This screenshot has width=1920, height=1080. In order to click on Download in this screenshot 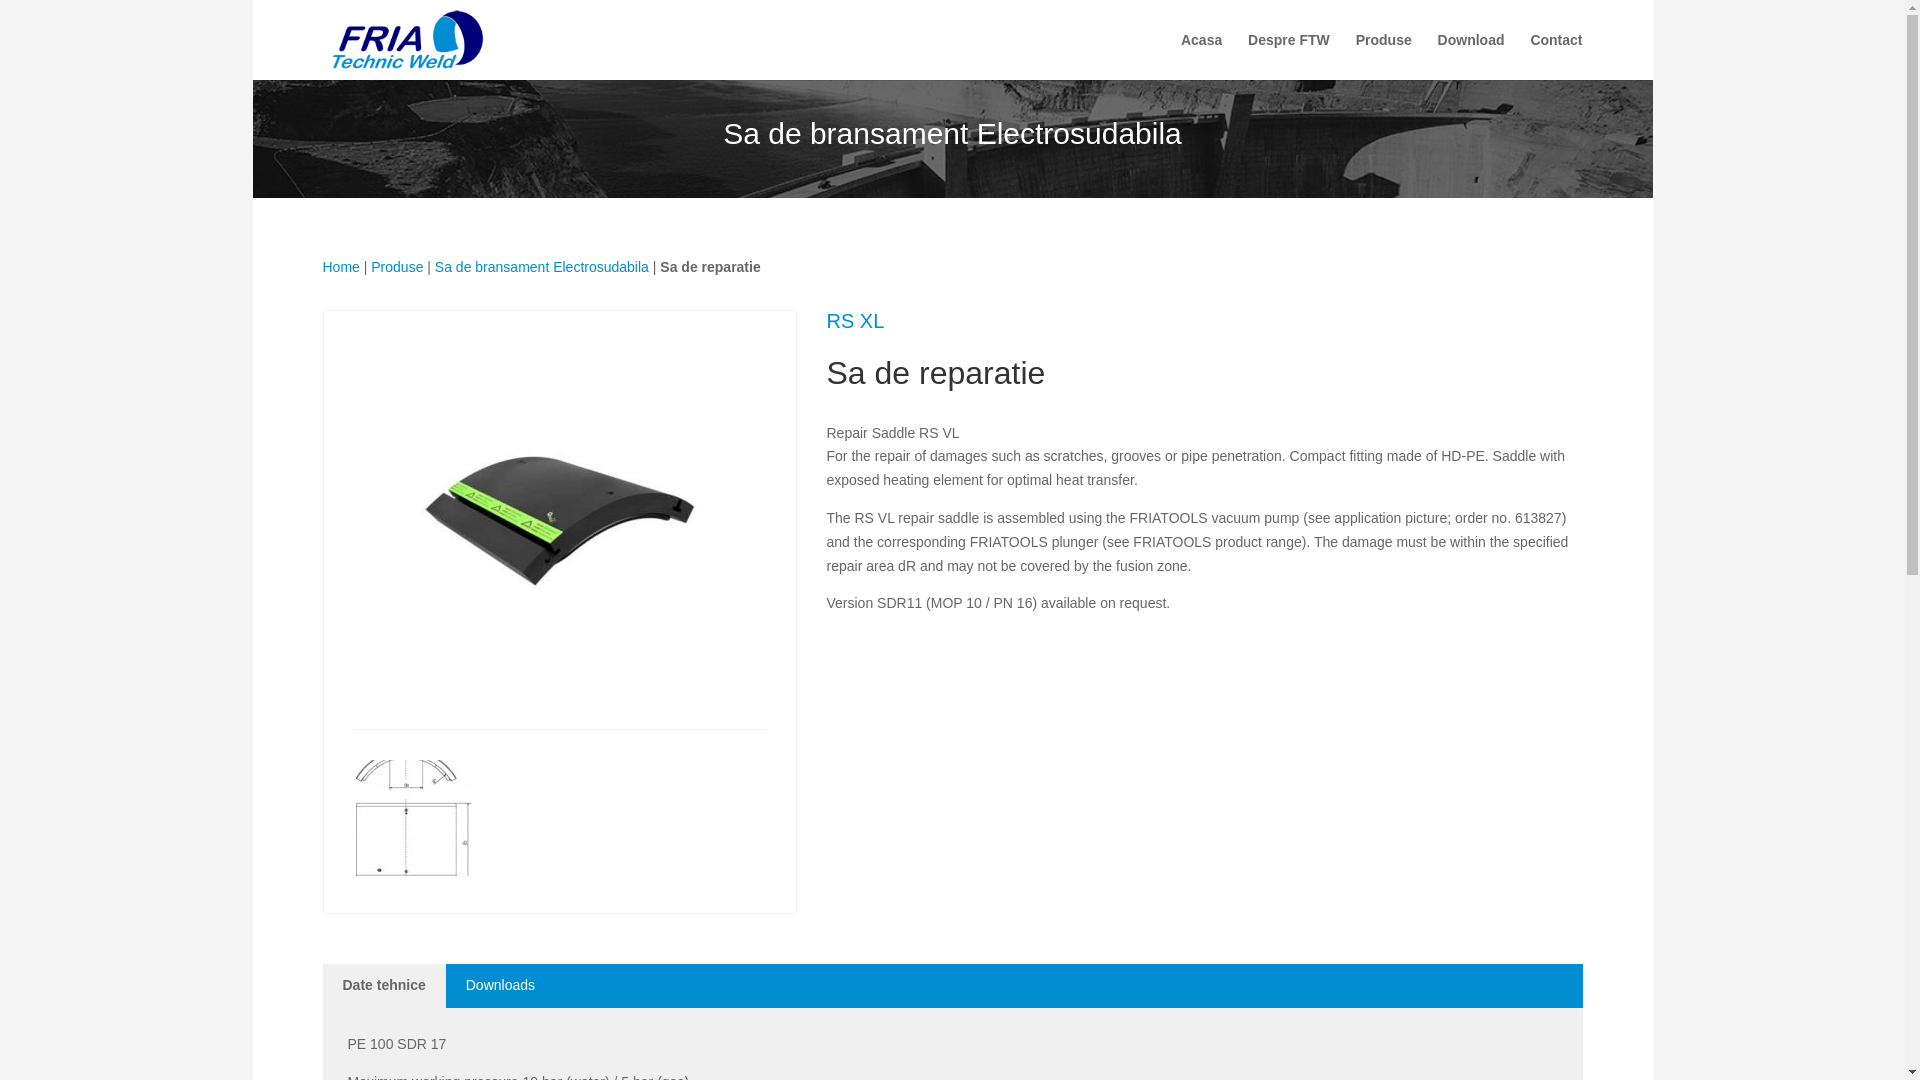, I will do `click(1472, 56)`.